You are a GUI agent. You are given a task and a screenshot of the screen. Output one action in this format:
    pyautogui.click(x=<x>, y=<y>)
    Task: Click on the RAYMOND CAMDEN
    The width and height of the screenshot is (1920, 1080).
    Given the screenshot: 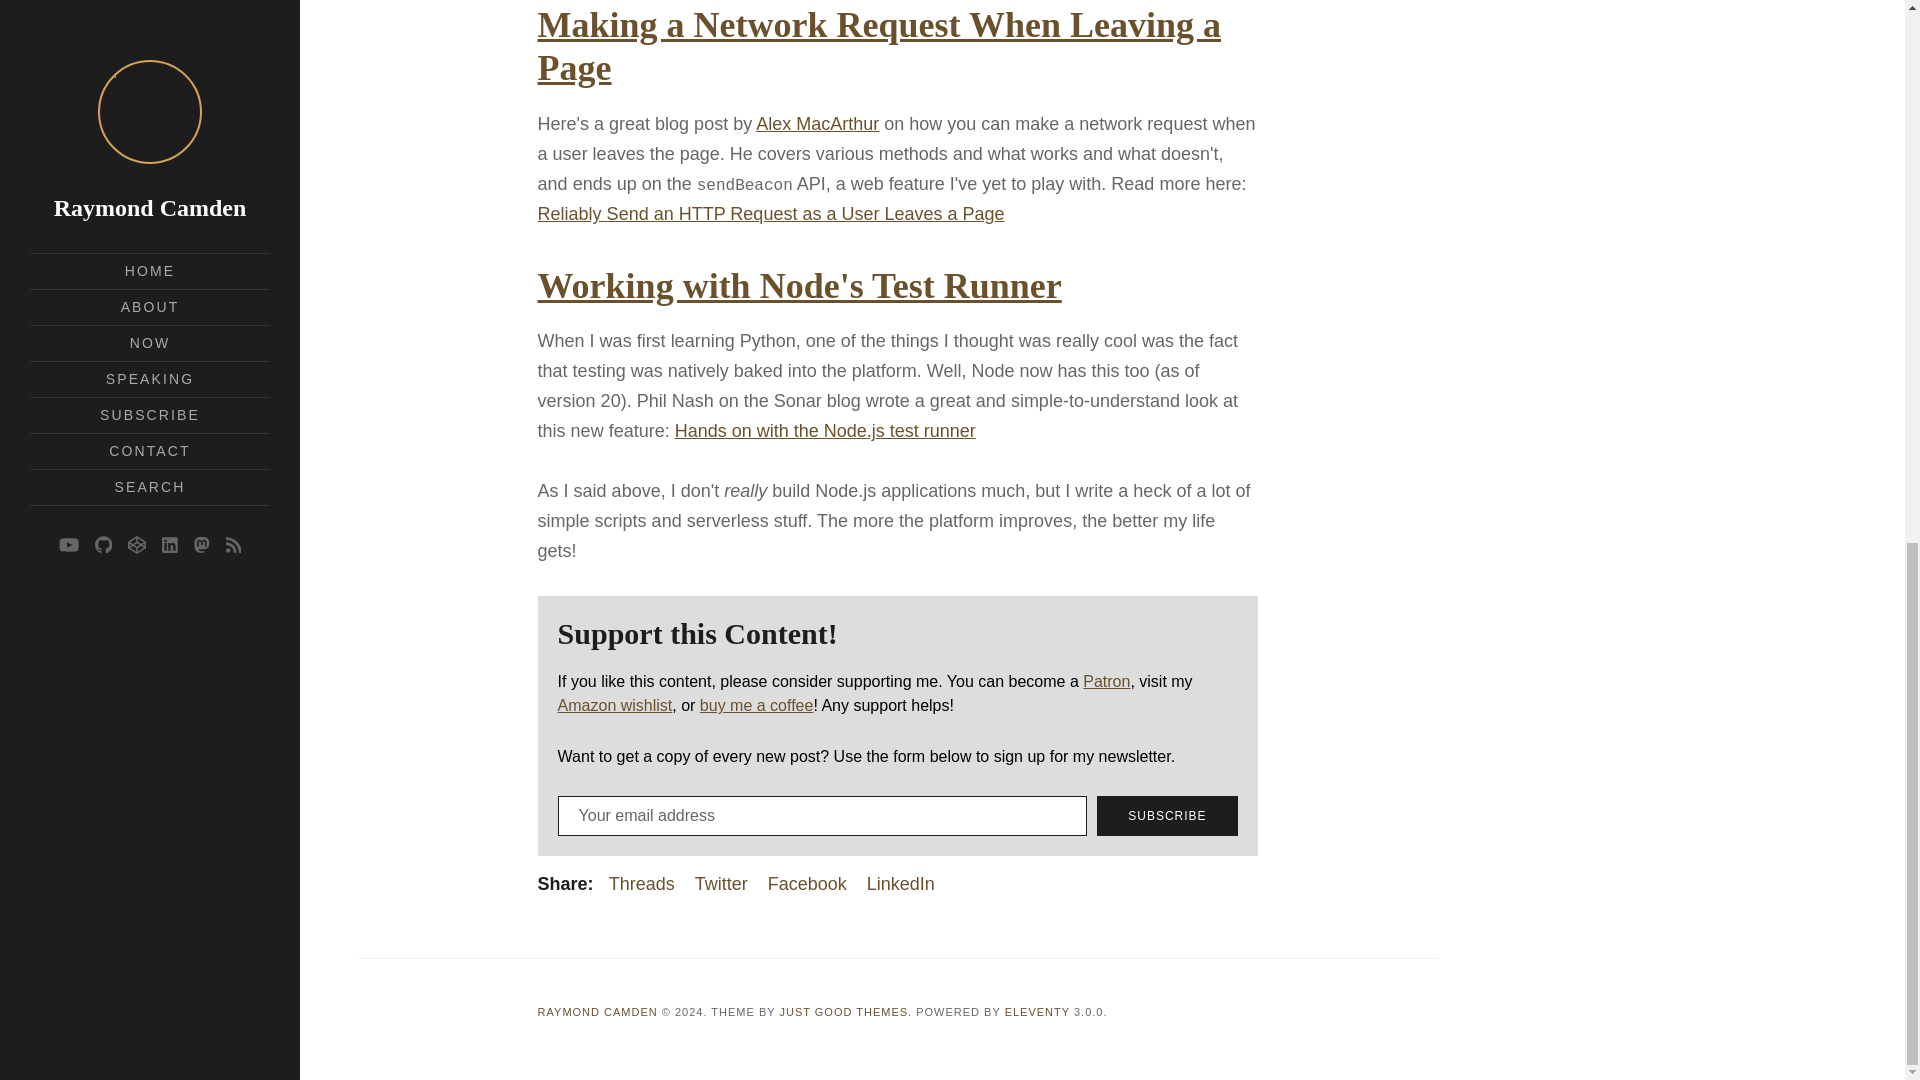 What is the action you would take?
    pyautogui.click(x=598, y=1012)
    